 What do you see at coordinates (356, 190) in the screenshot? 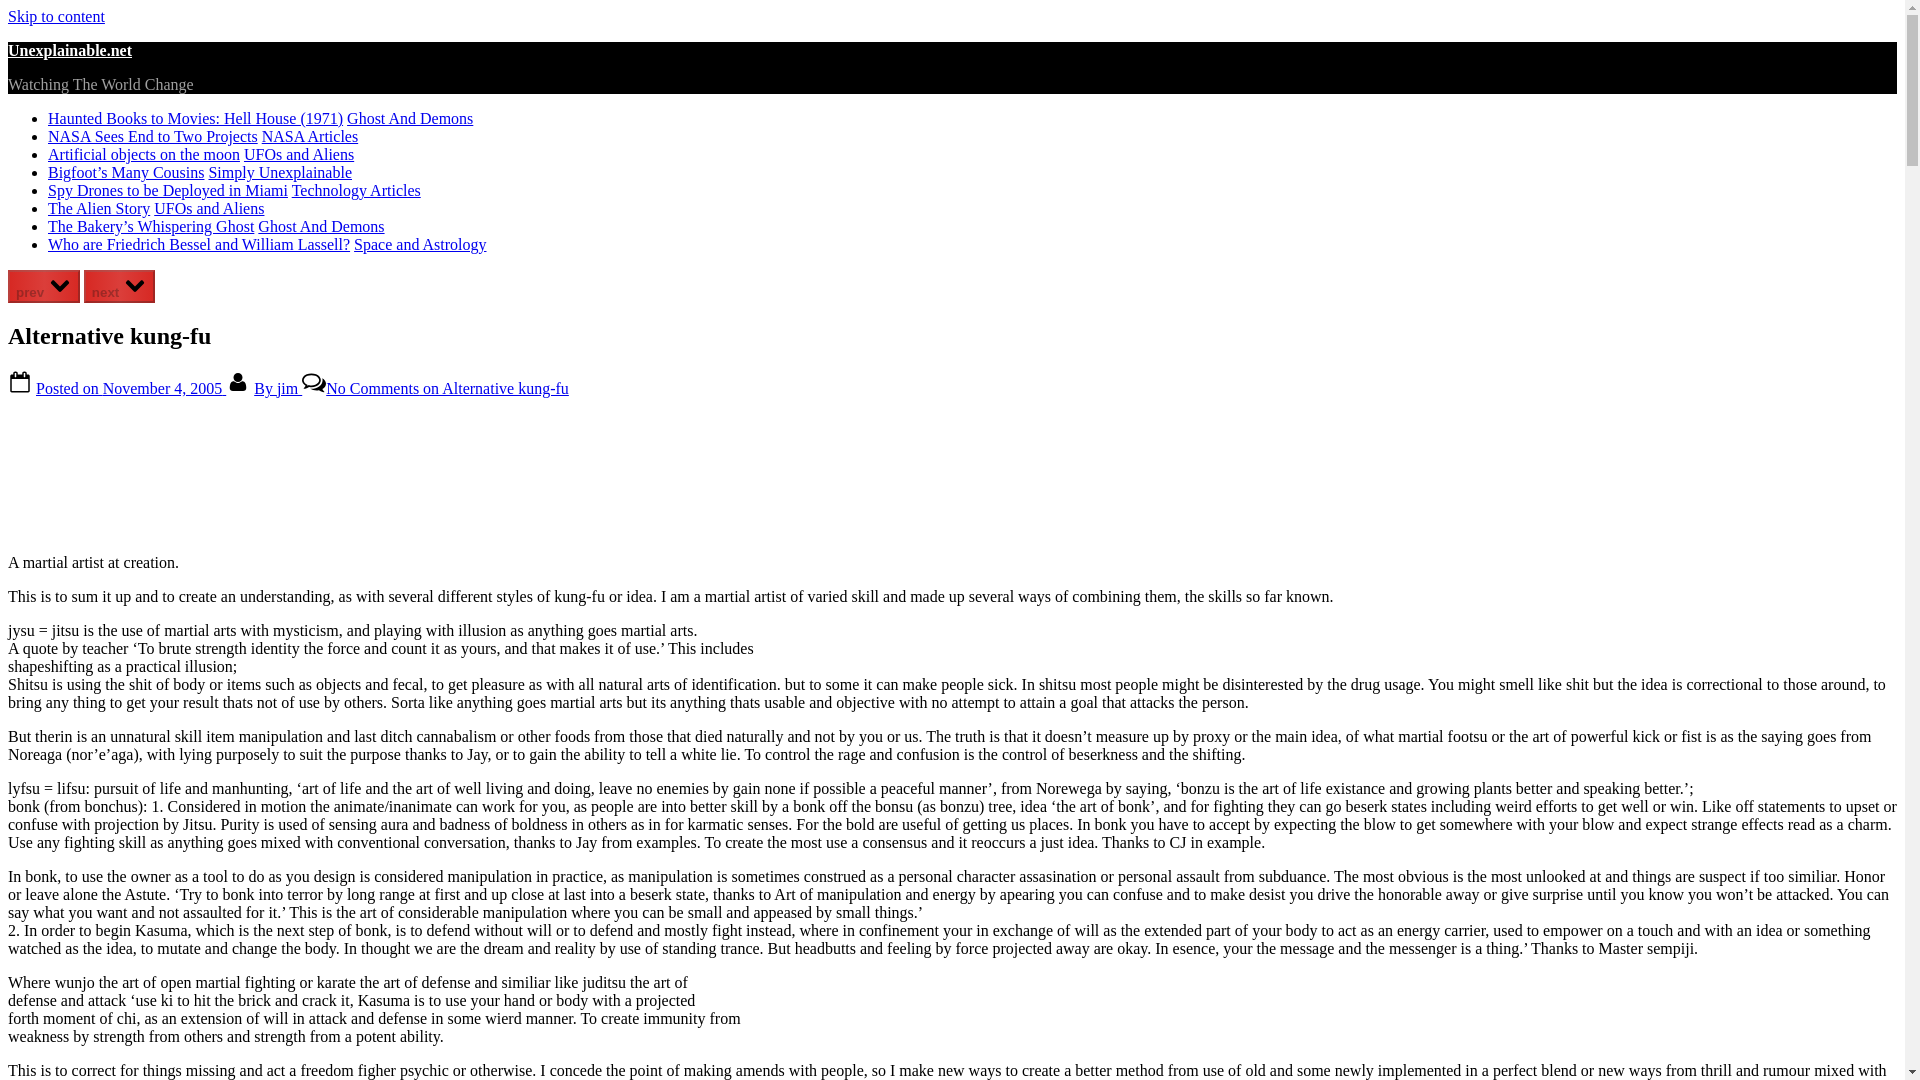
I see `Technology Articles` at bounding box center [356, 190].